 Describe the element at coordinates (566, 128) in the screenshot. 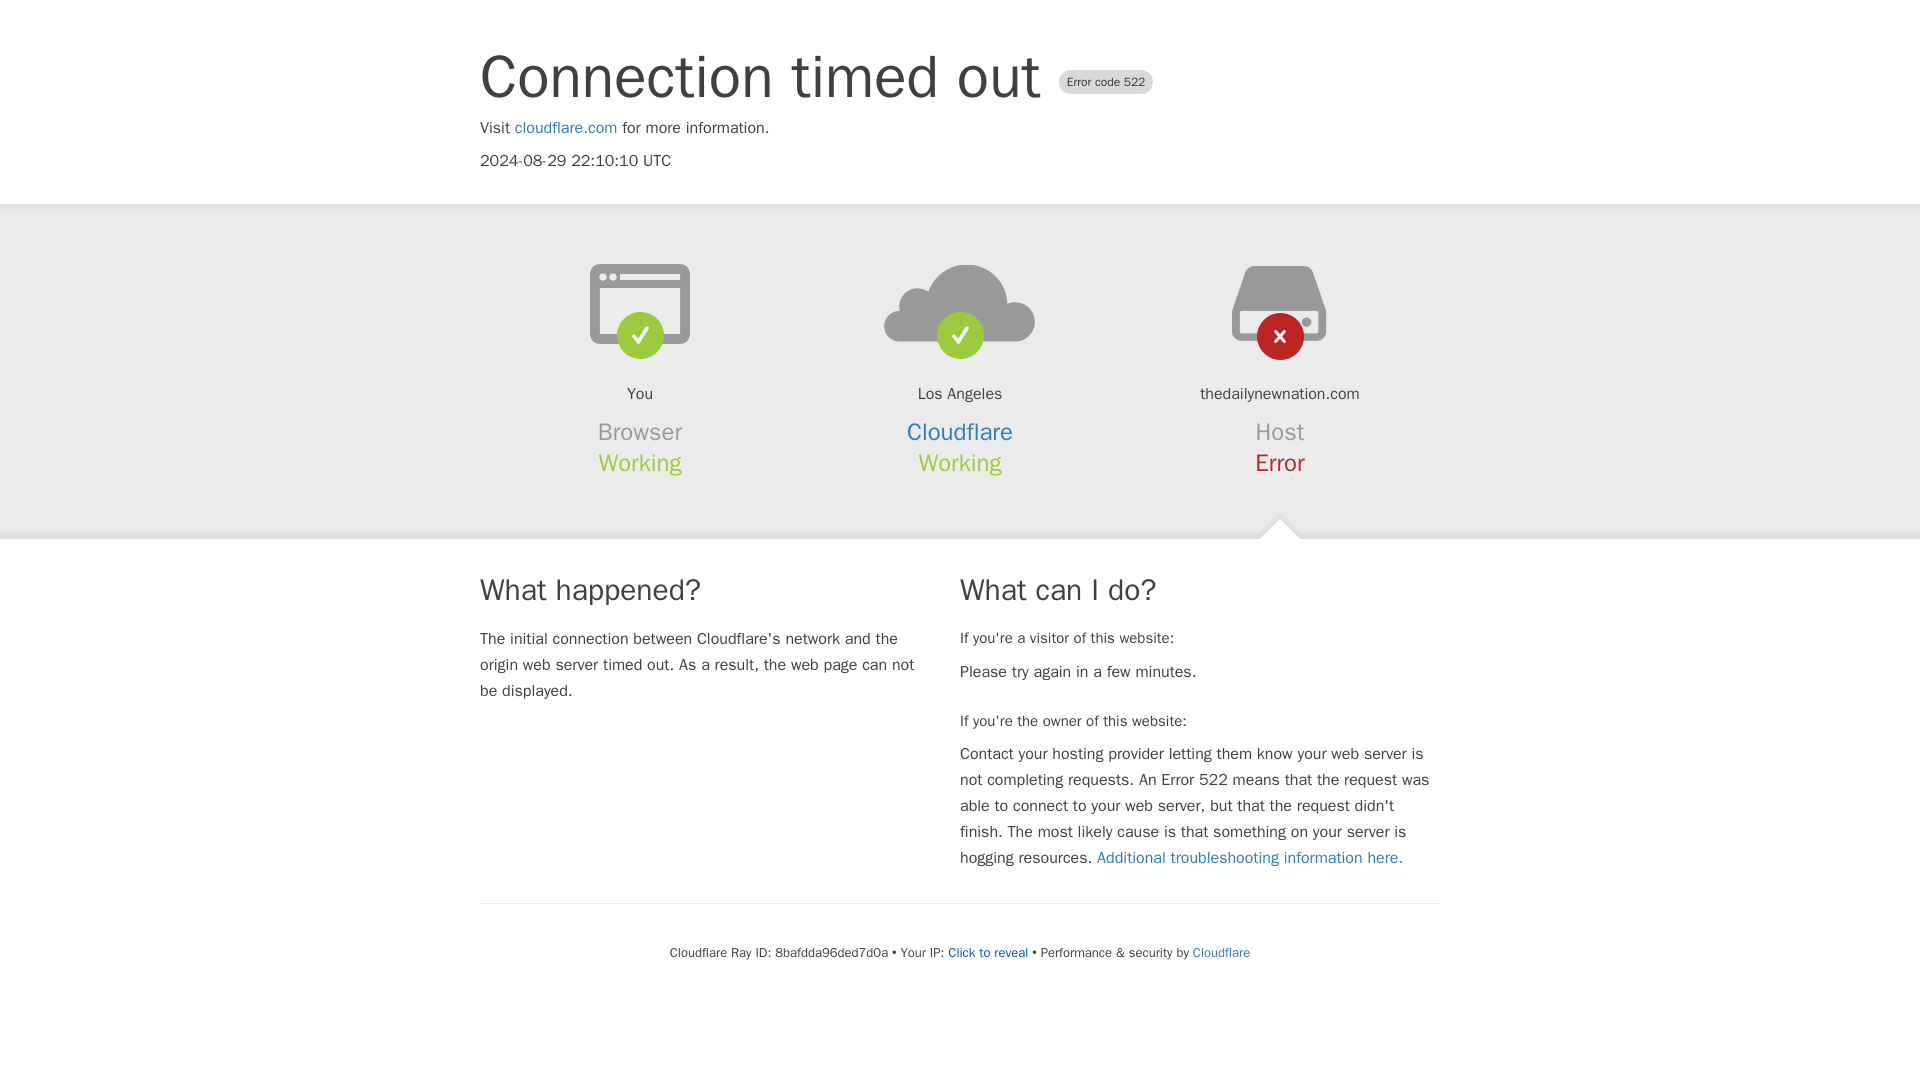

I see `cloudflare.com` at that location.